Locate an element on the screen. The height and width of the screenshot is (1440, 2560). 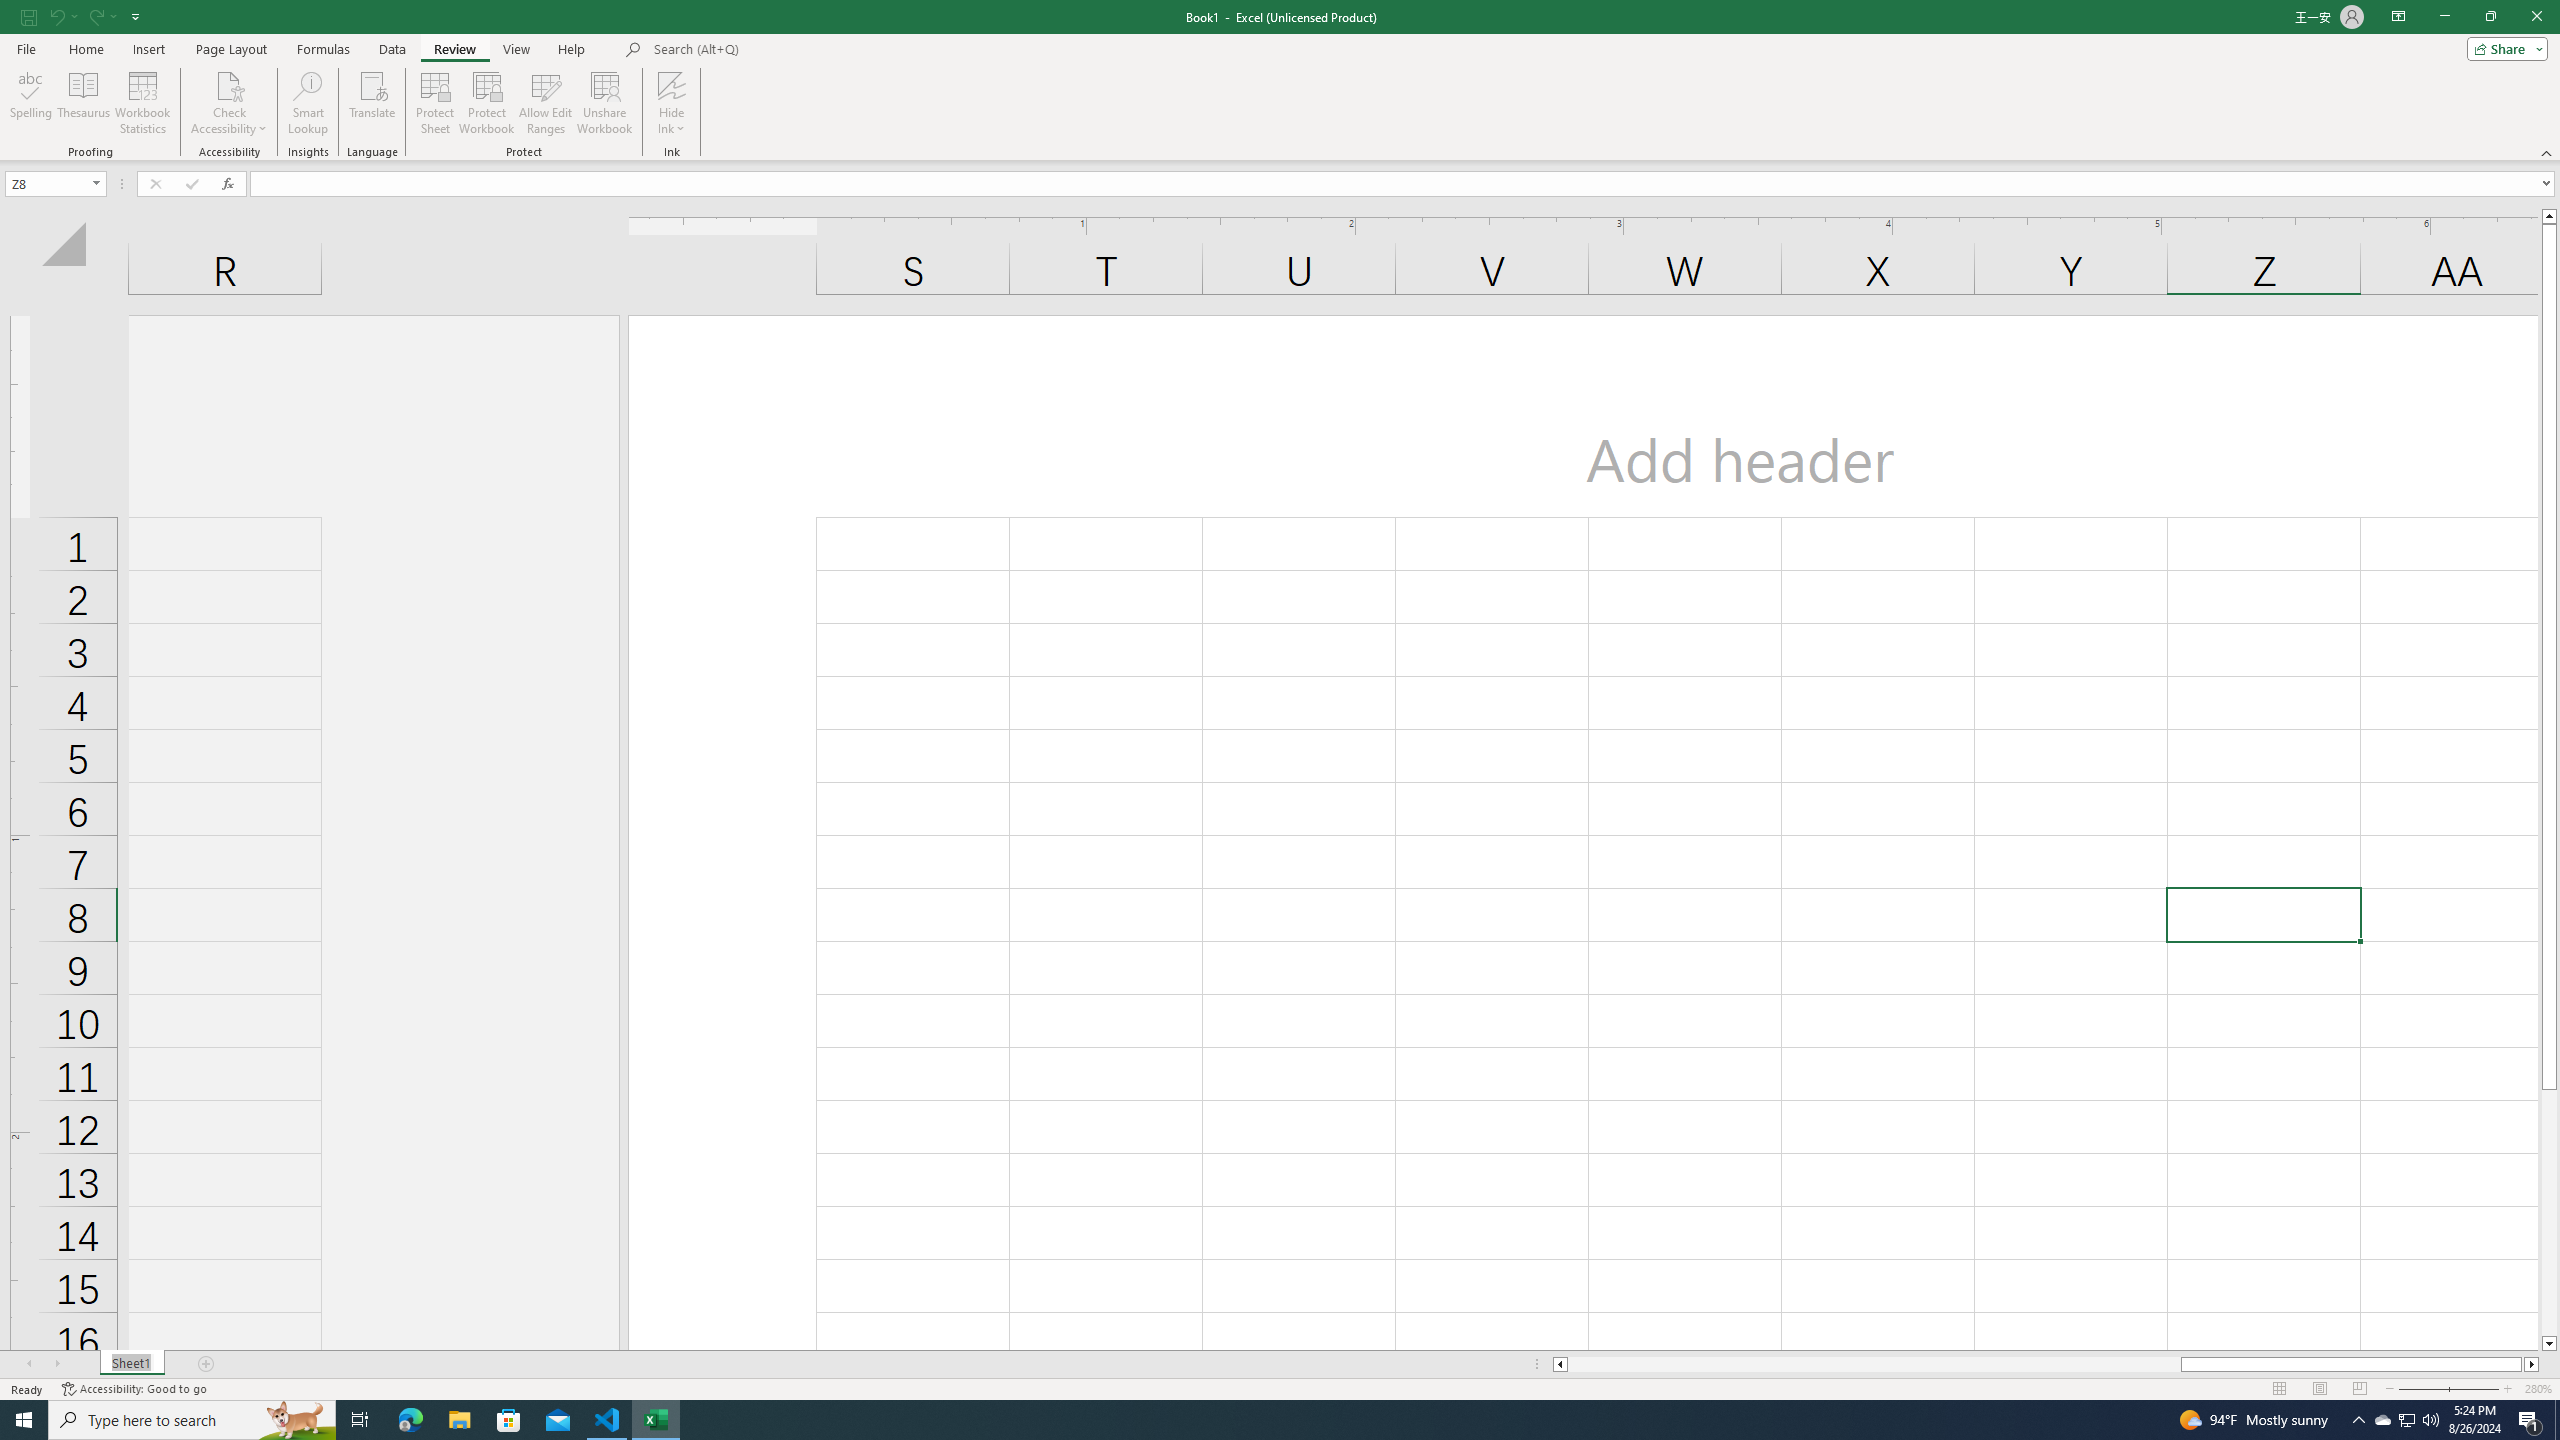
Workbook Statistics is located at coordinates (143, 103).